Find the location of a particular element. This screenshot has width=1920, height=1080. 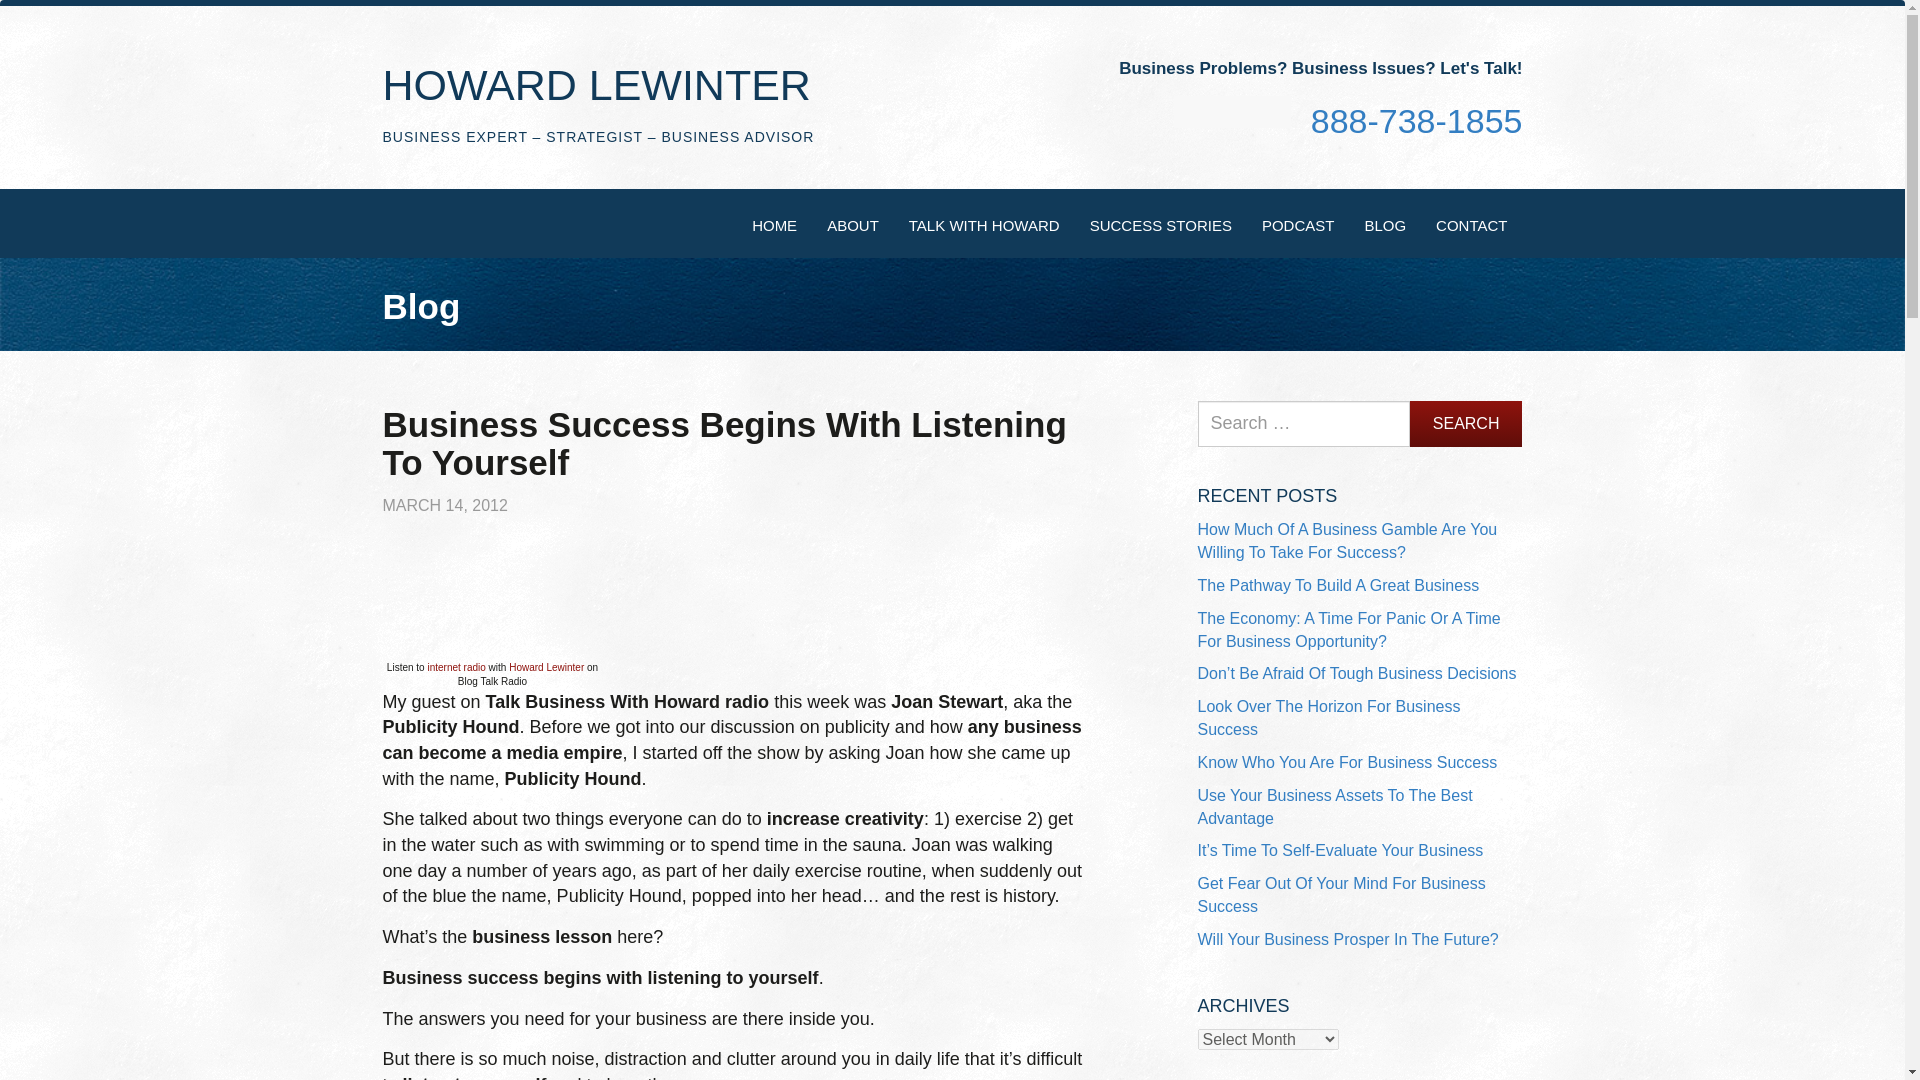

PODCAST is located at coordinates (1298, 224).